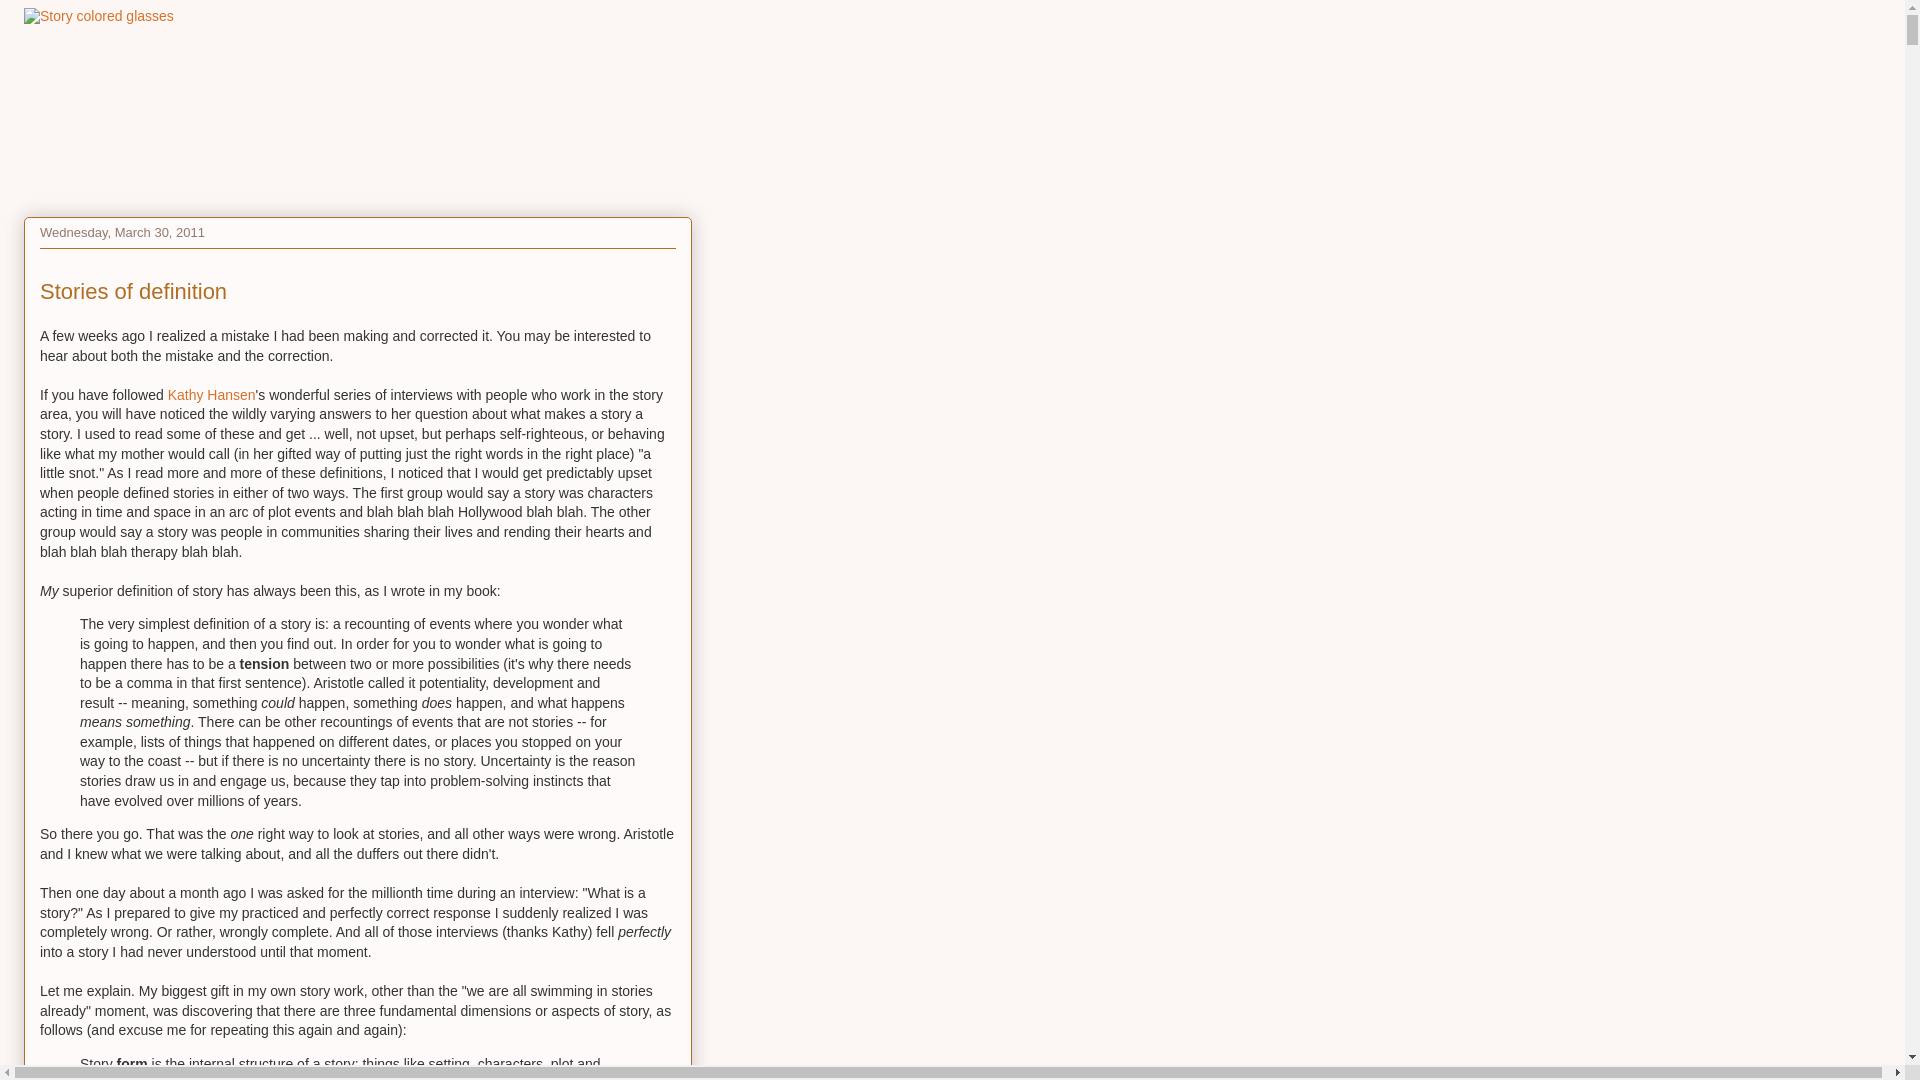 This screenshot has width=1920, height=1080. What do you see at coordinates (133, 290) in the screenshot?
I see `Stories of definition` at bounding box center [133, 290].